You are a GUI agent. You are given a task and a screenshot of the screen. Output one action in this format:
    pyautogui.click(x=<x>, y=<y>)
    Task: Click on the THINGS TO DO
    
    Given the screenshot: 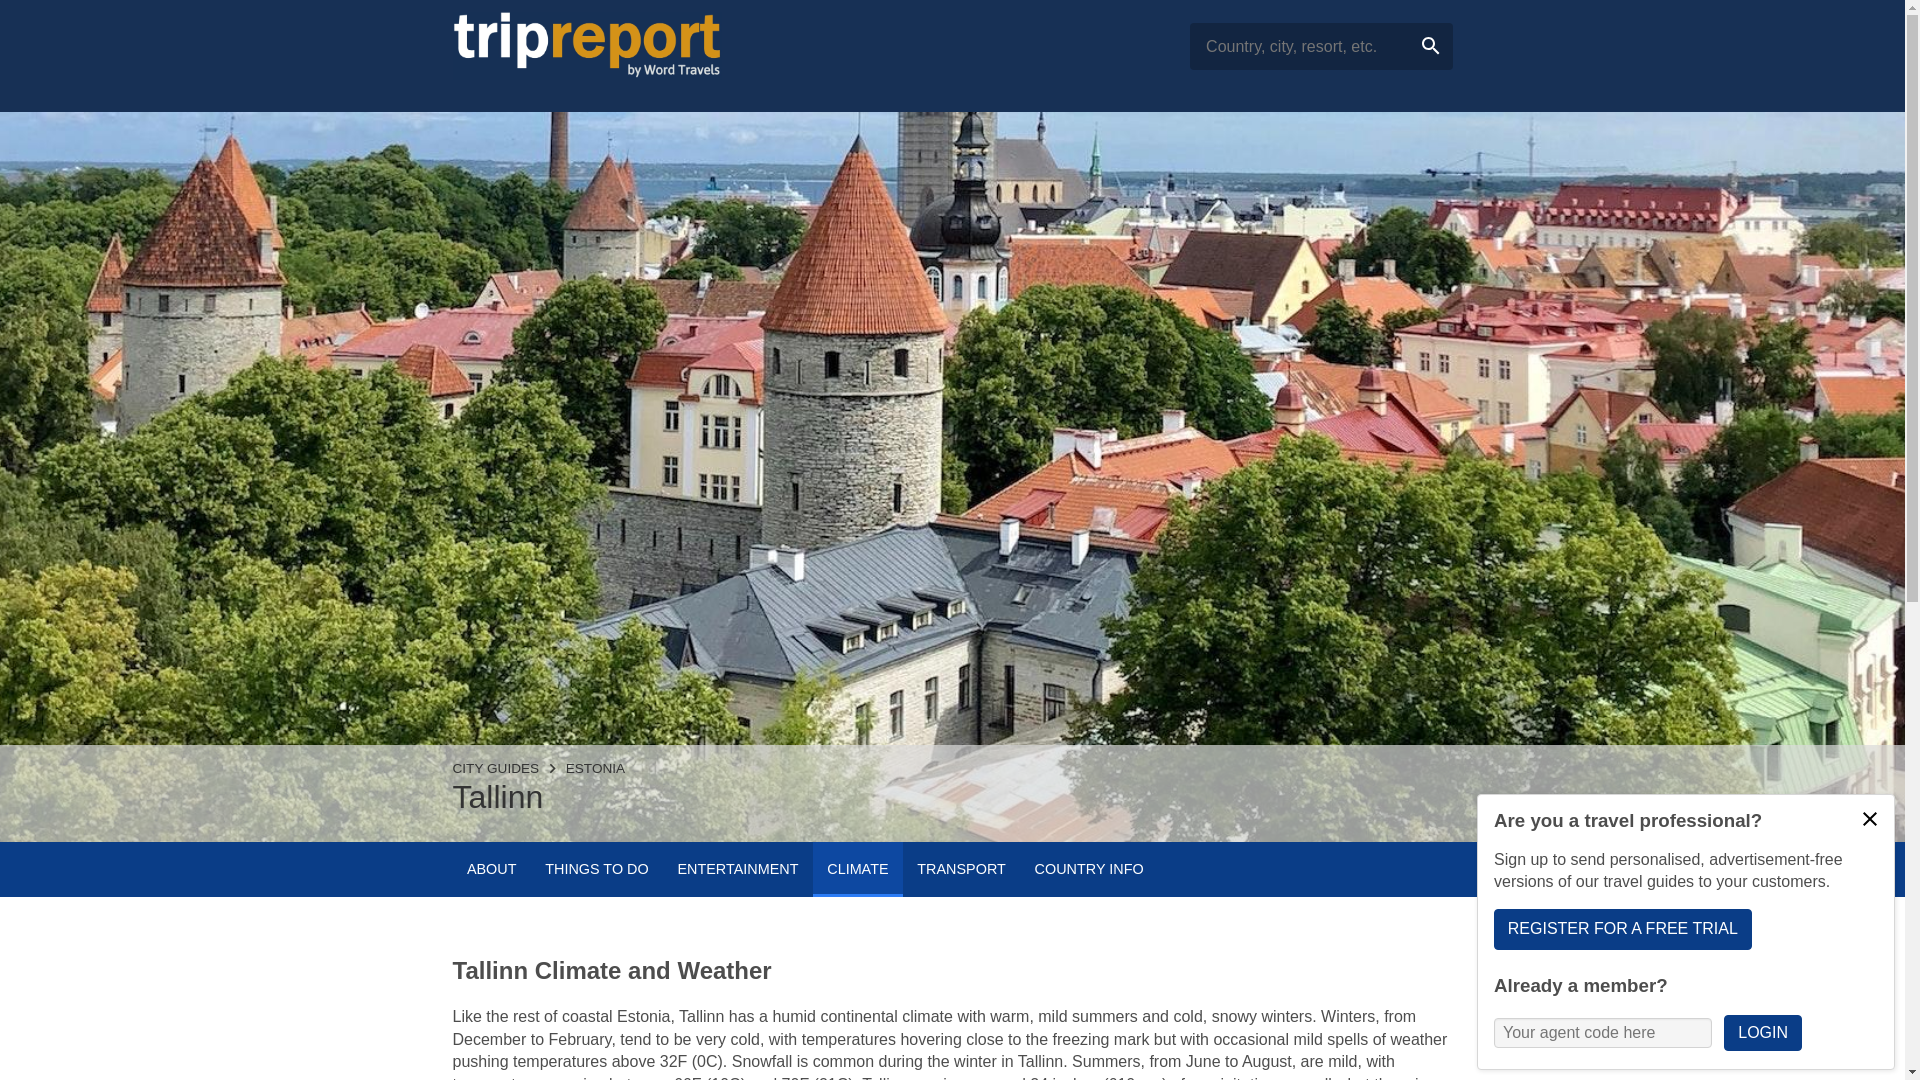 What is the action you would take?
    pyautogui.click(x=596, y=870)
    